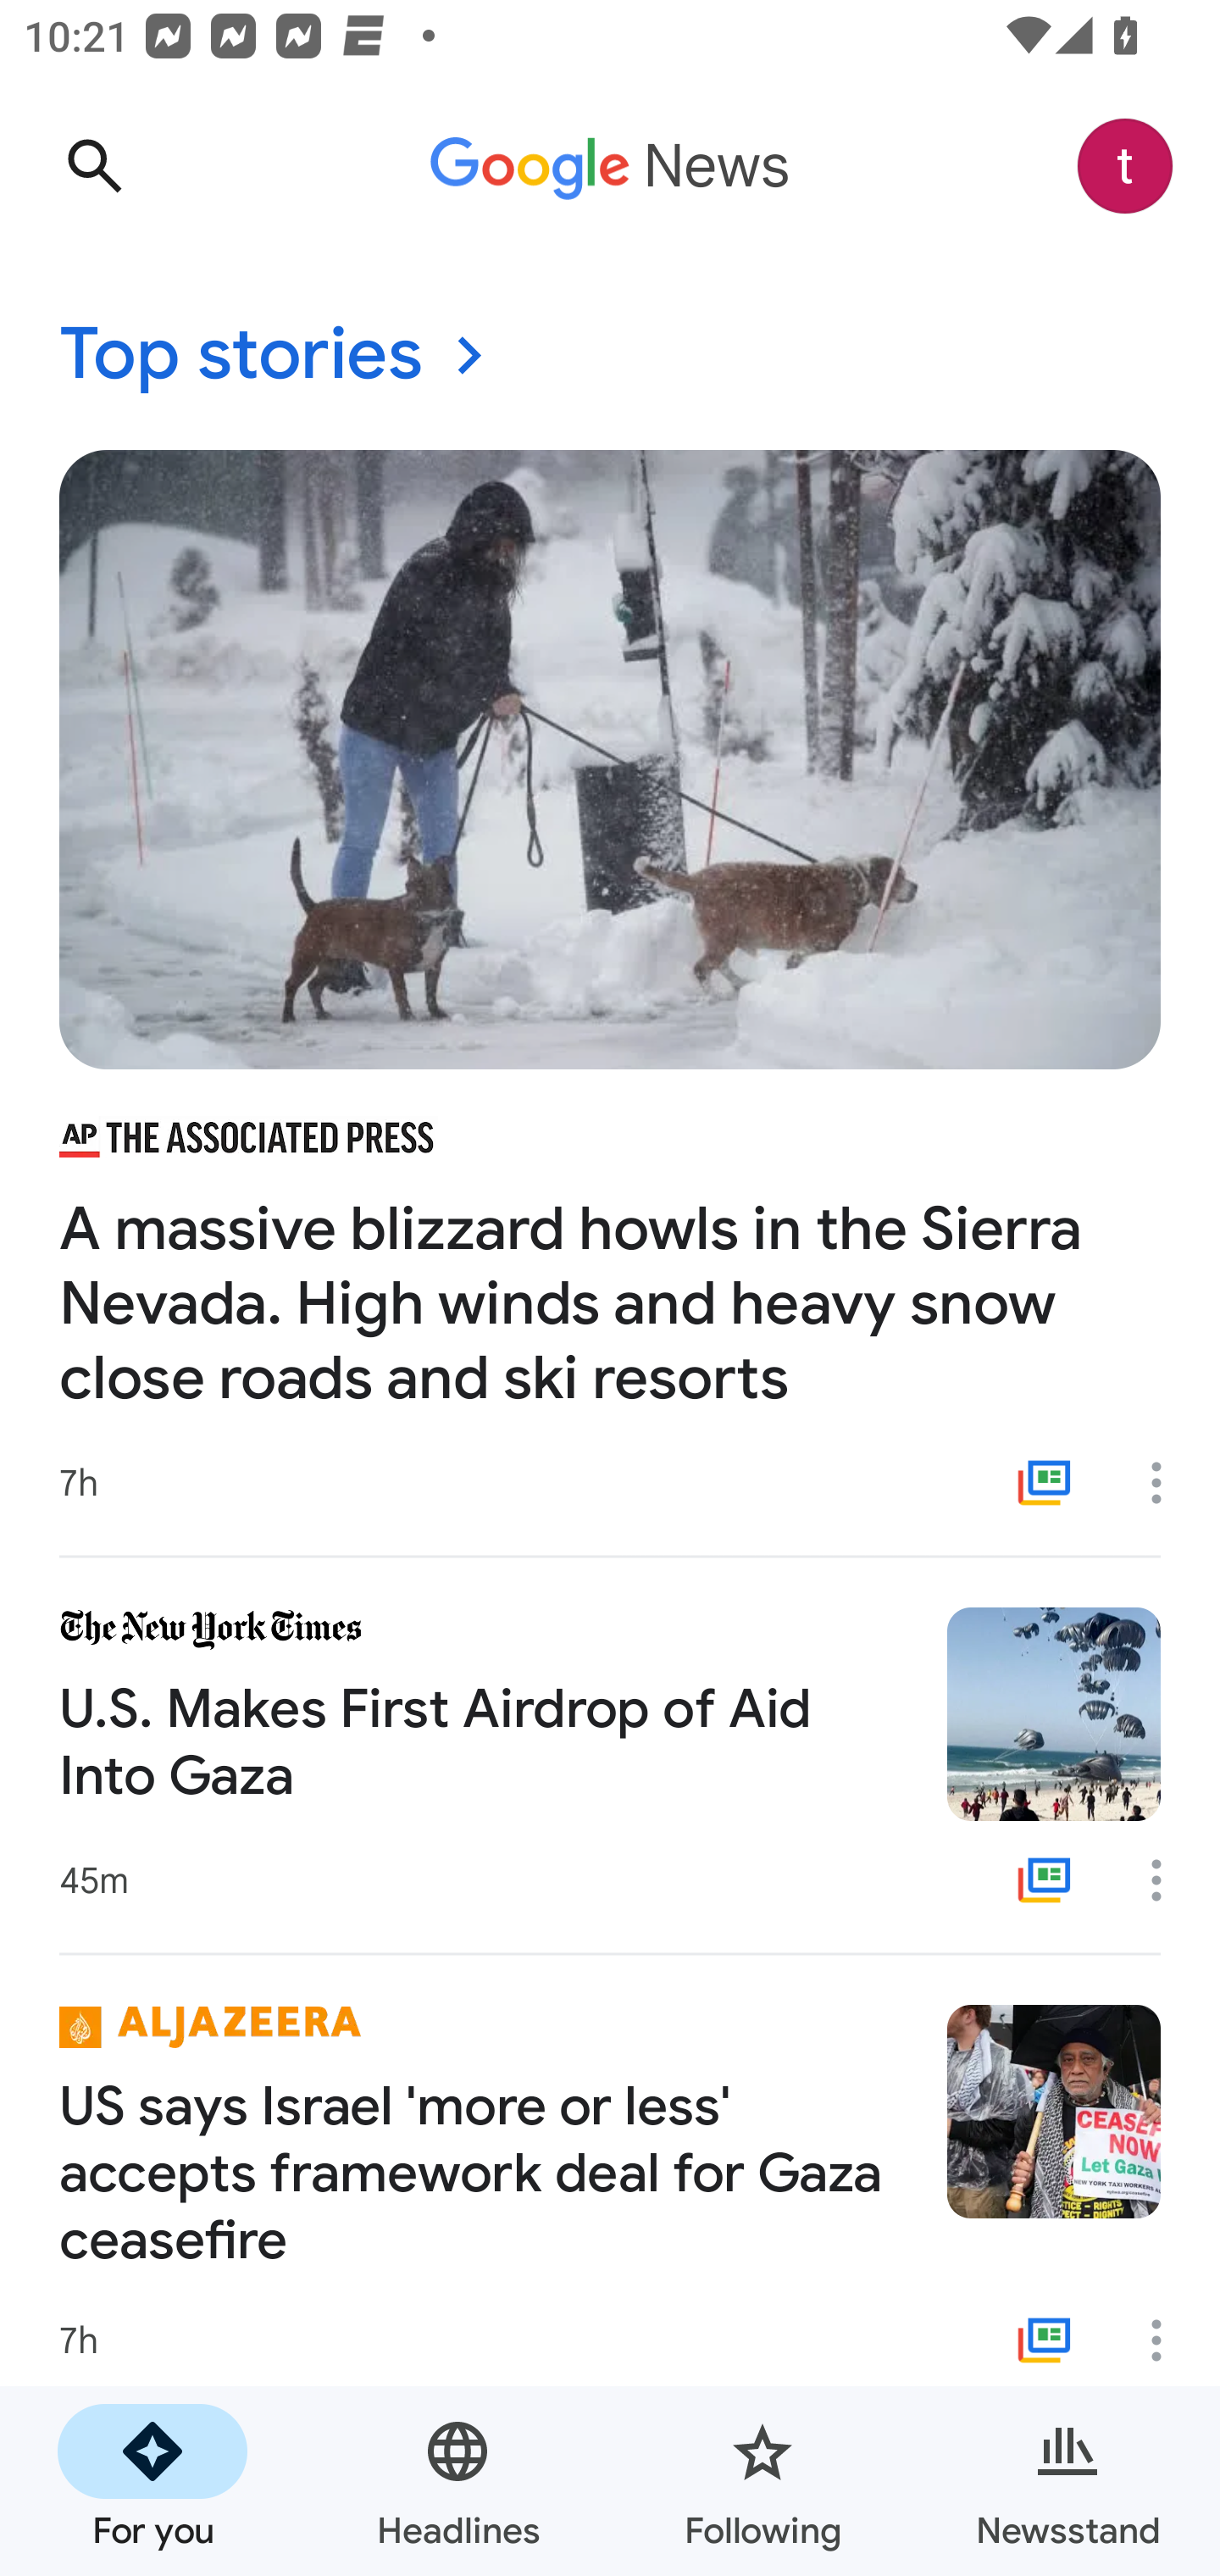 This screenshot has height=2576, width=1220. Describe the element at coordinates (1167, 2340) in the screenshot. I see `More options` at that location.